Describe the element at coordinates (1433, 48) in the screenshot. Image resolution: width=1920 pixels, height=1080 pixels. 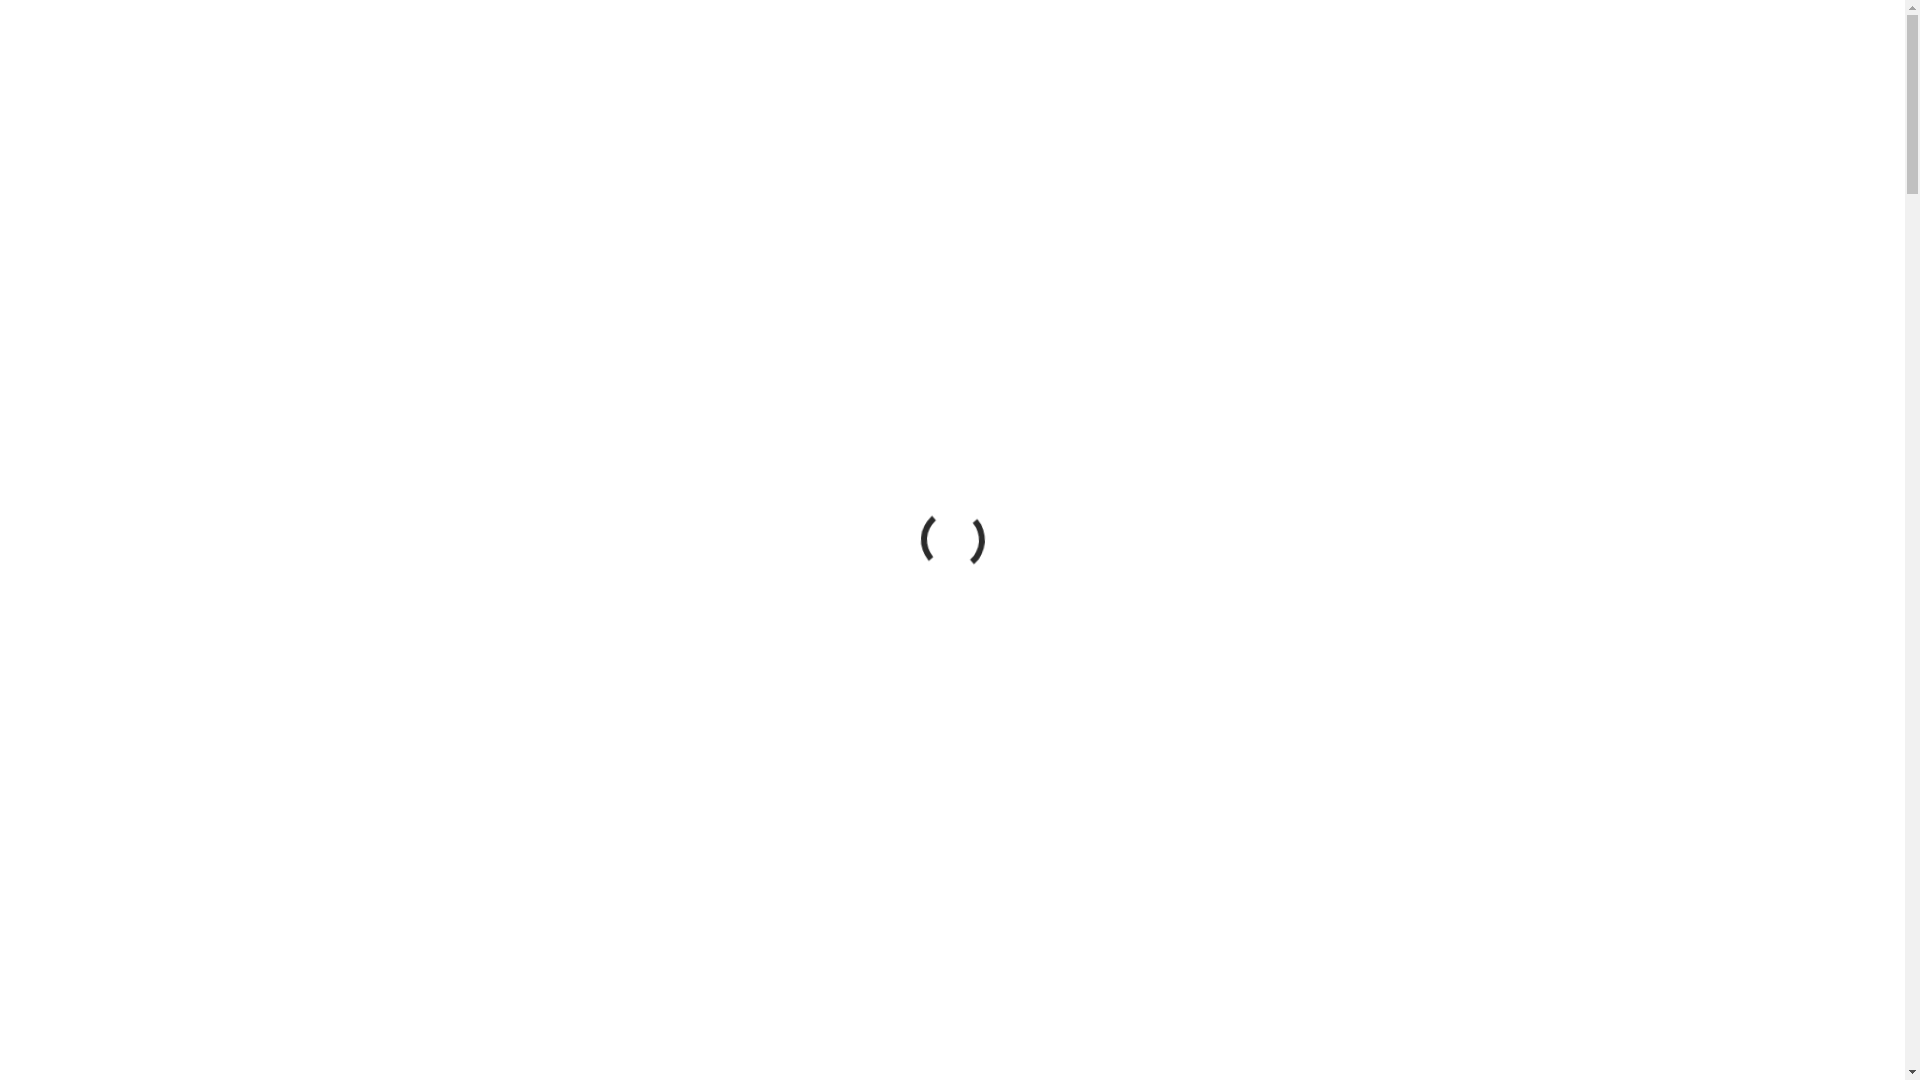
I see `Book Now` at that location.